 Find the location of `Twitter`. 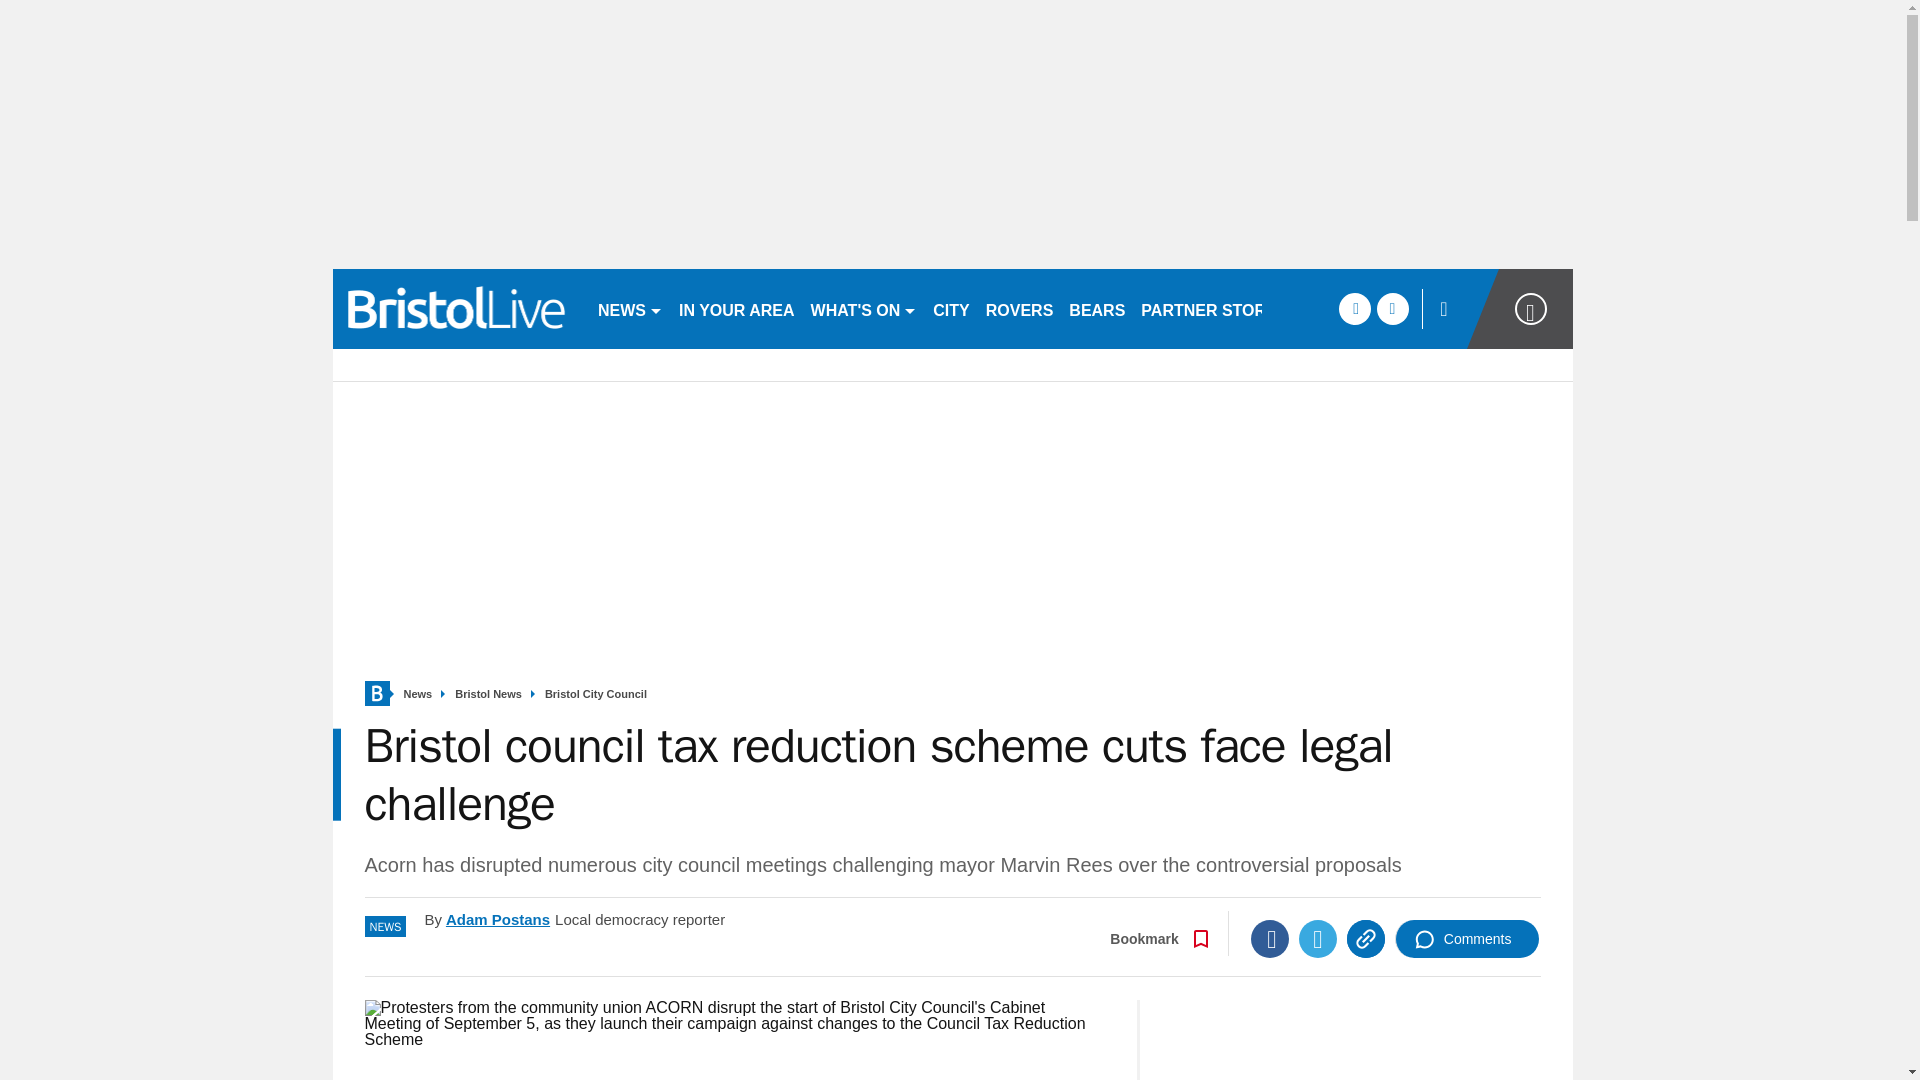

Twitter is located at coordinates (1318, 938).